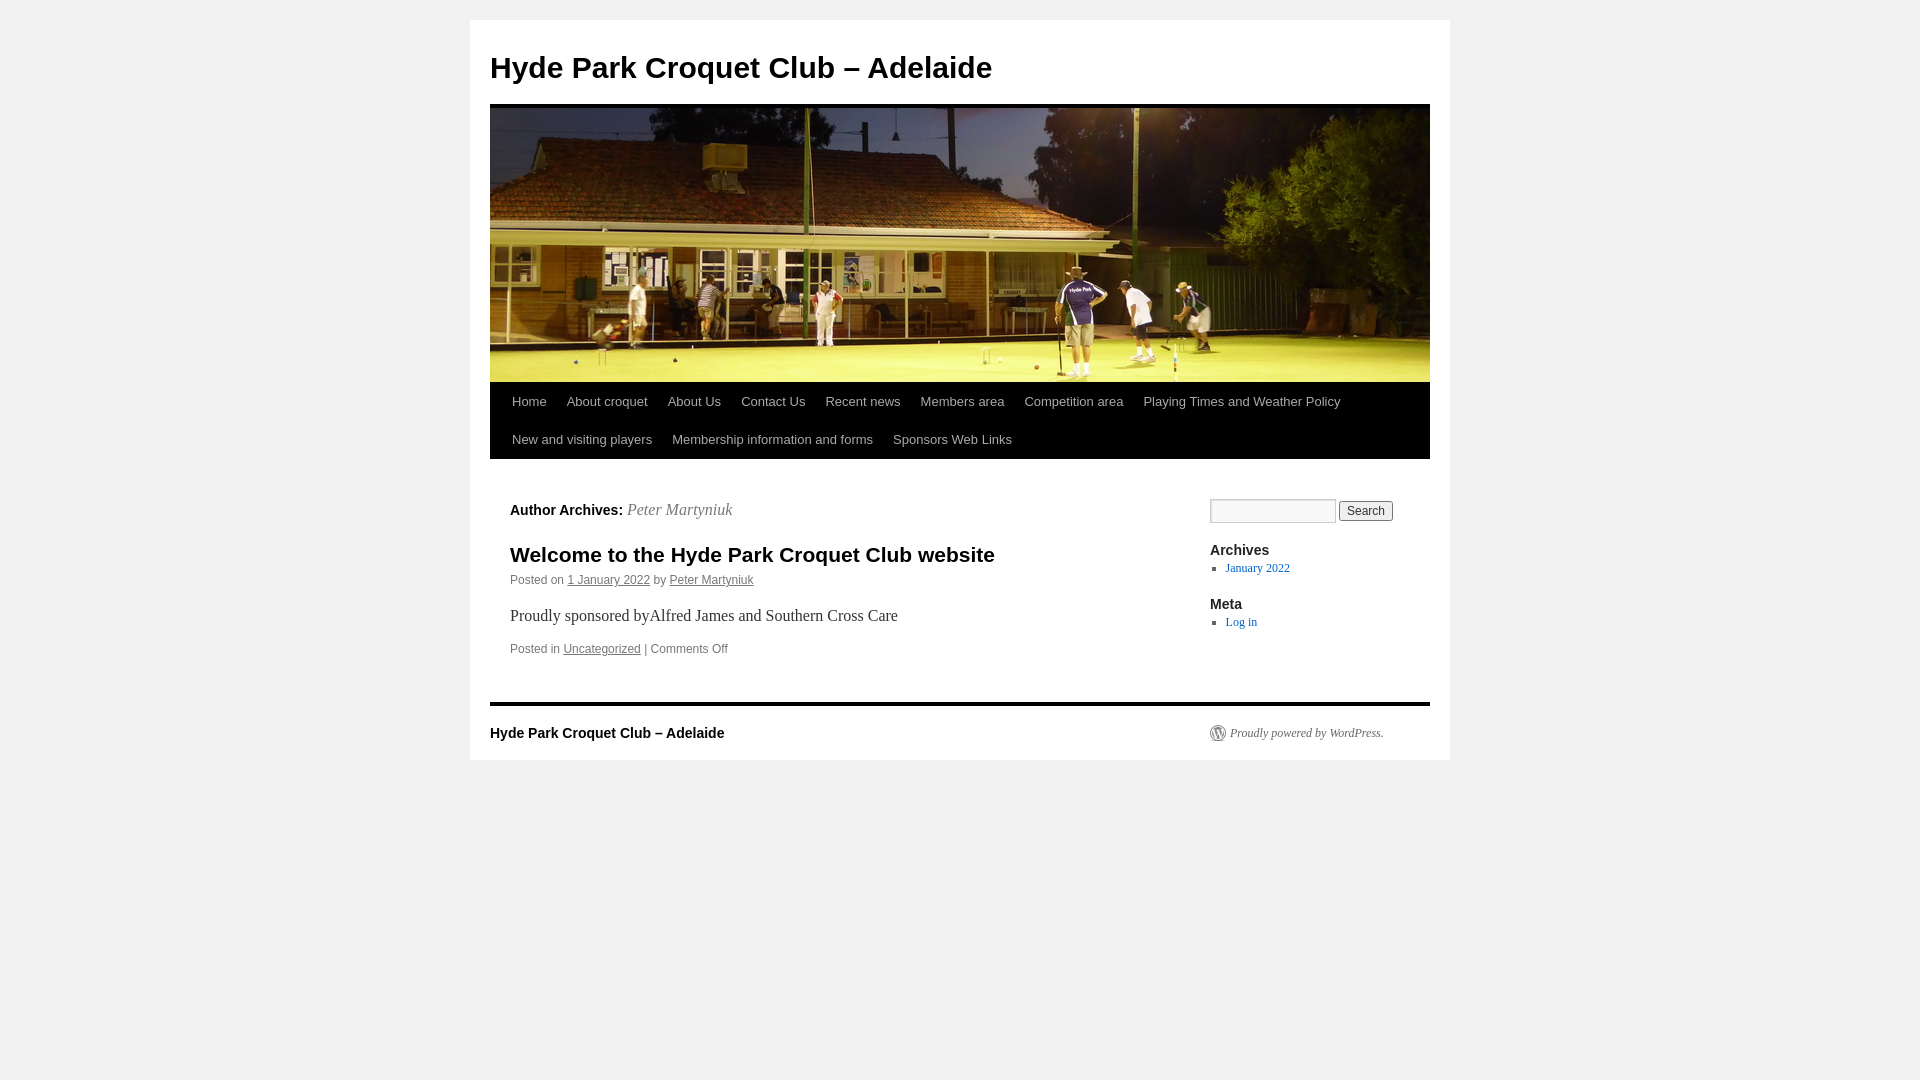  Describe the element at coordinates (608, 580) in the screenshot. I see `1 January 2022` at that location.